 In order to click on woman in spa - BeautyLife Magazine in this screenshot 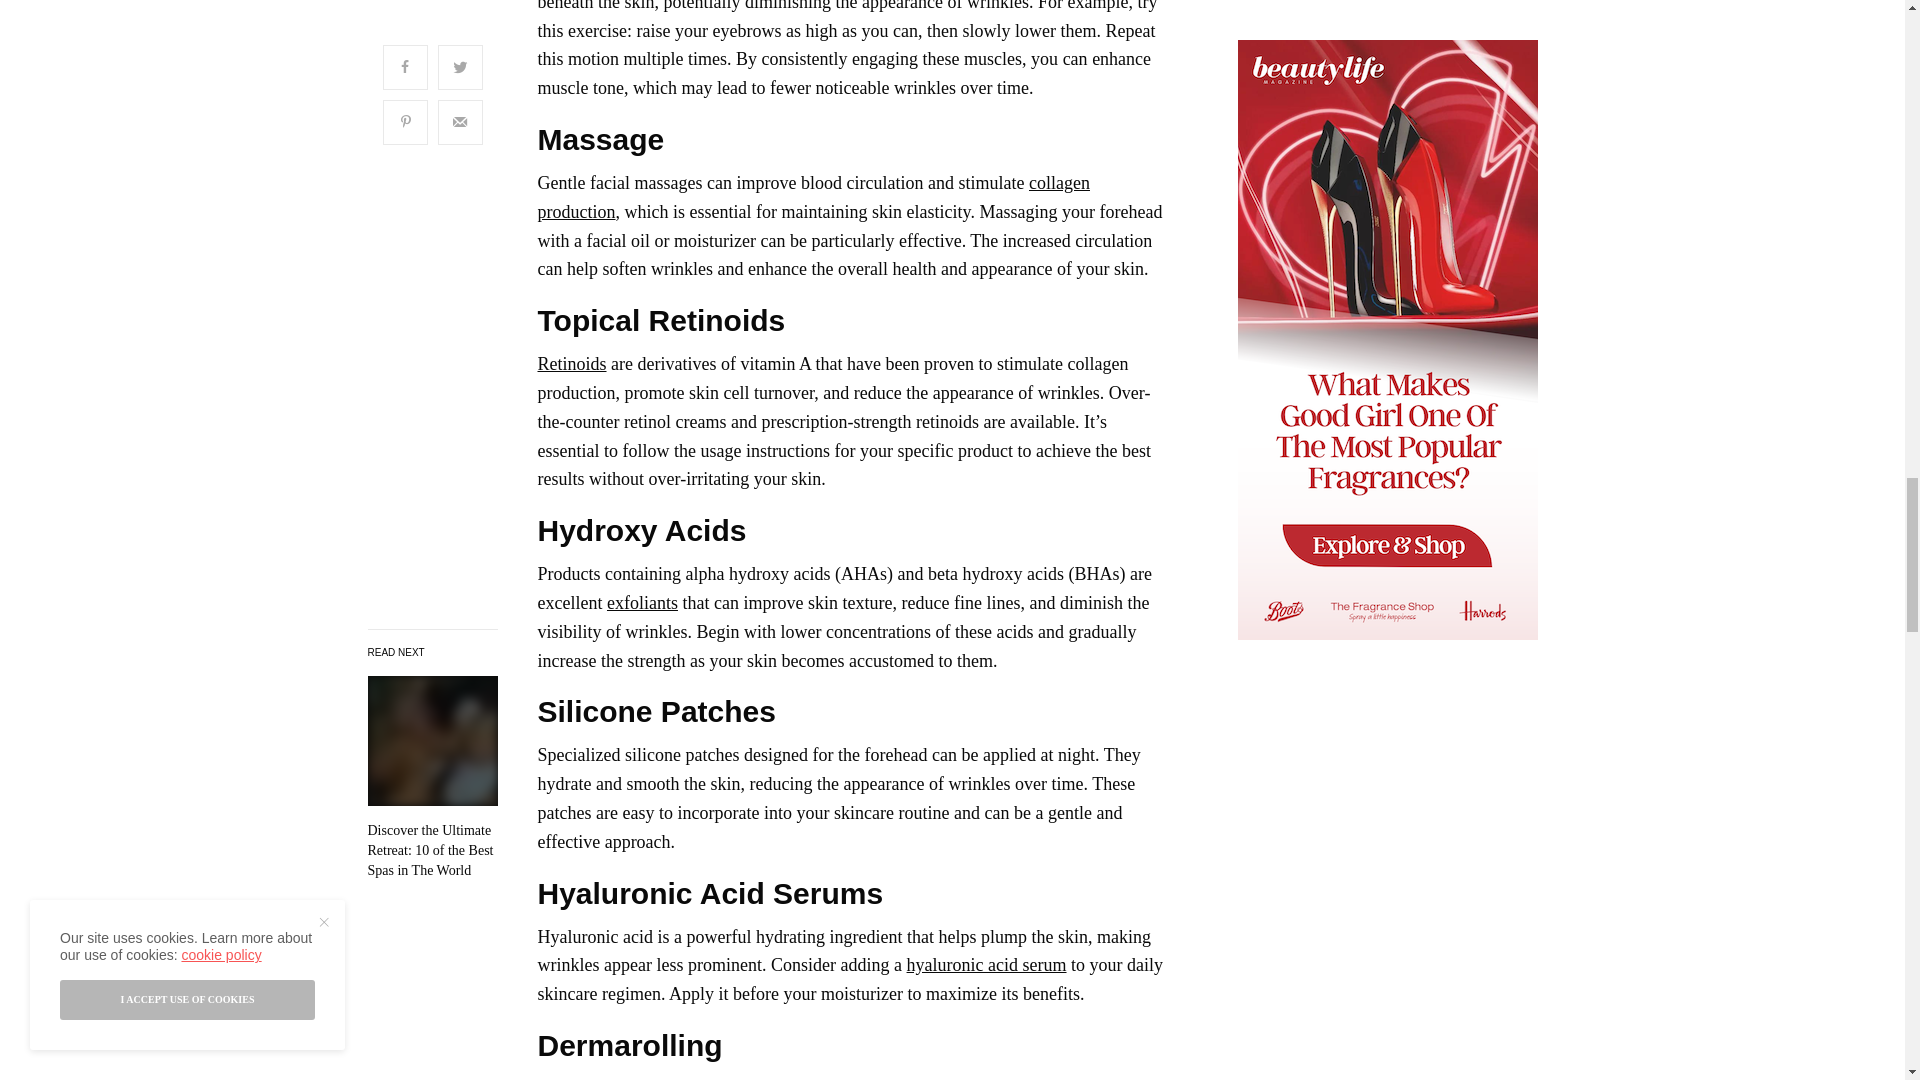, I will do `click(432, 740)`.